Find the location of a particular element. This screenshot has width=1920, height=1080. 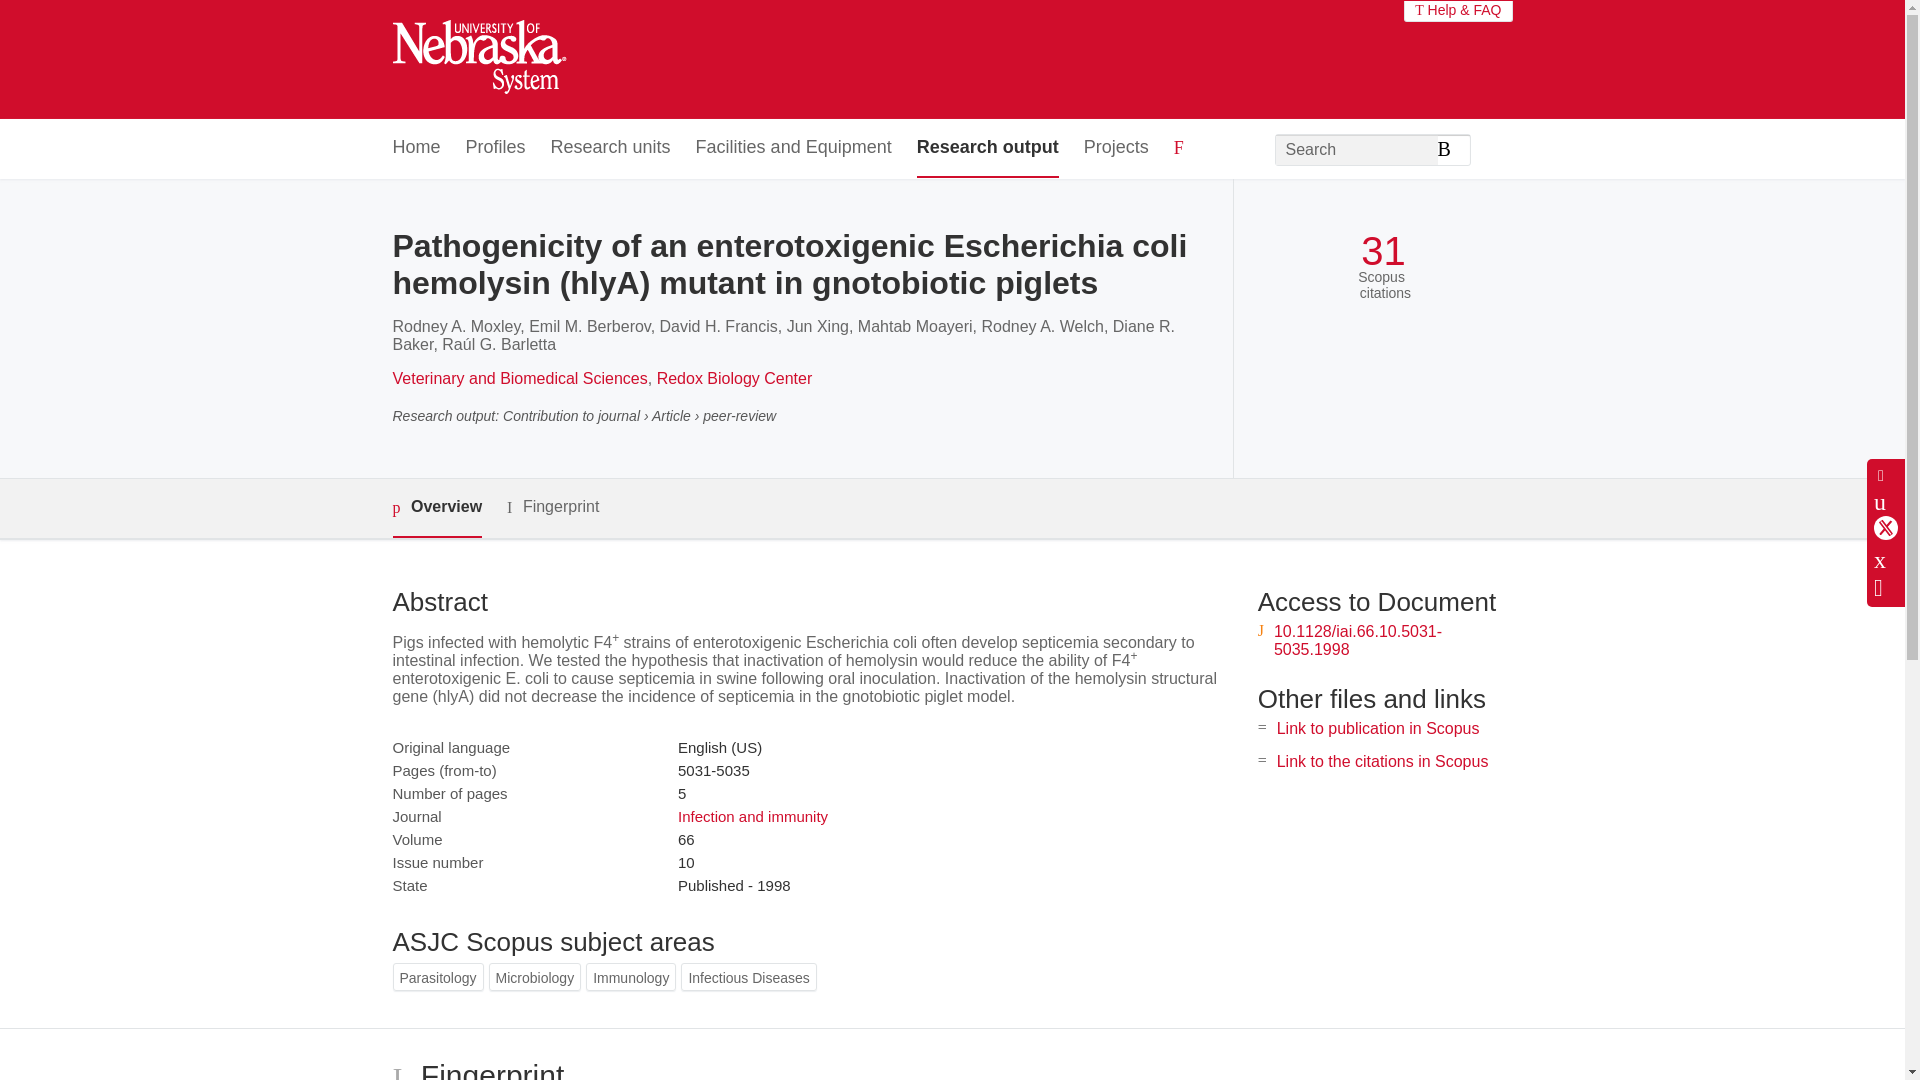

31 is located at coordinates (1383, 251).